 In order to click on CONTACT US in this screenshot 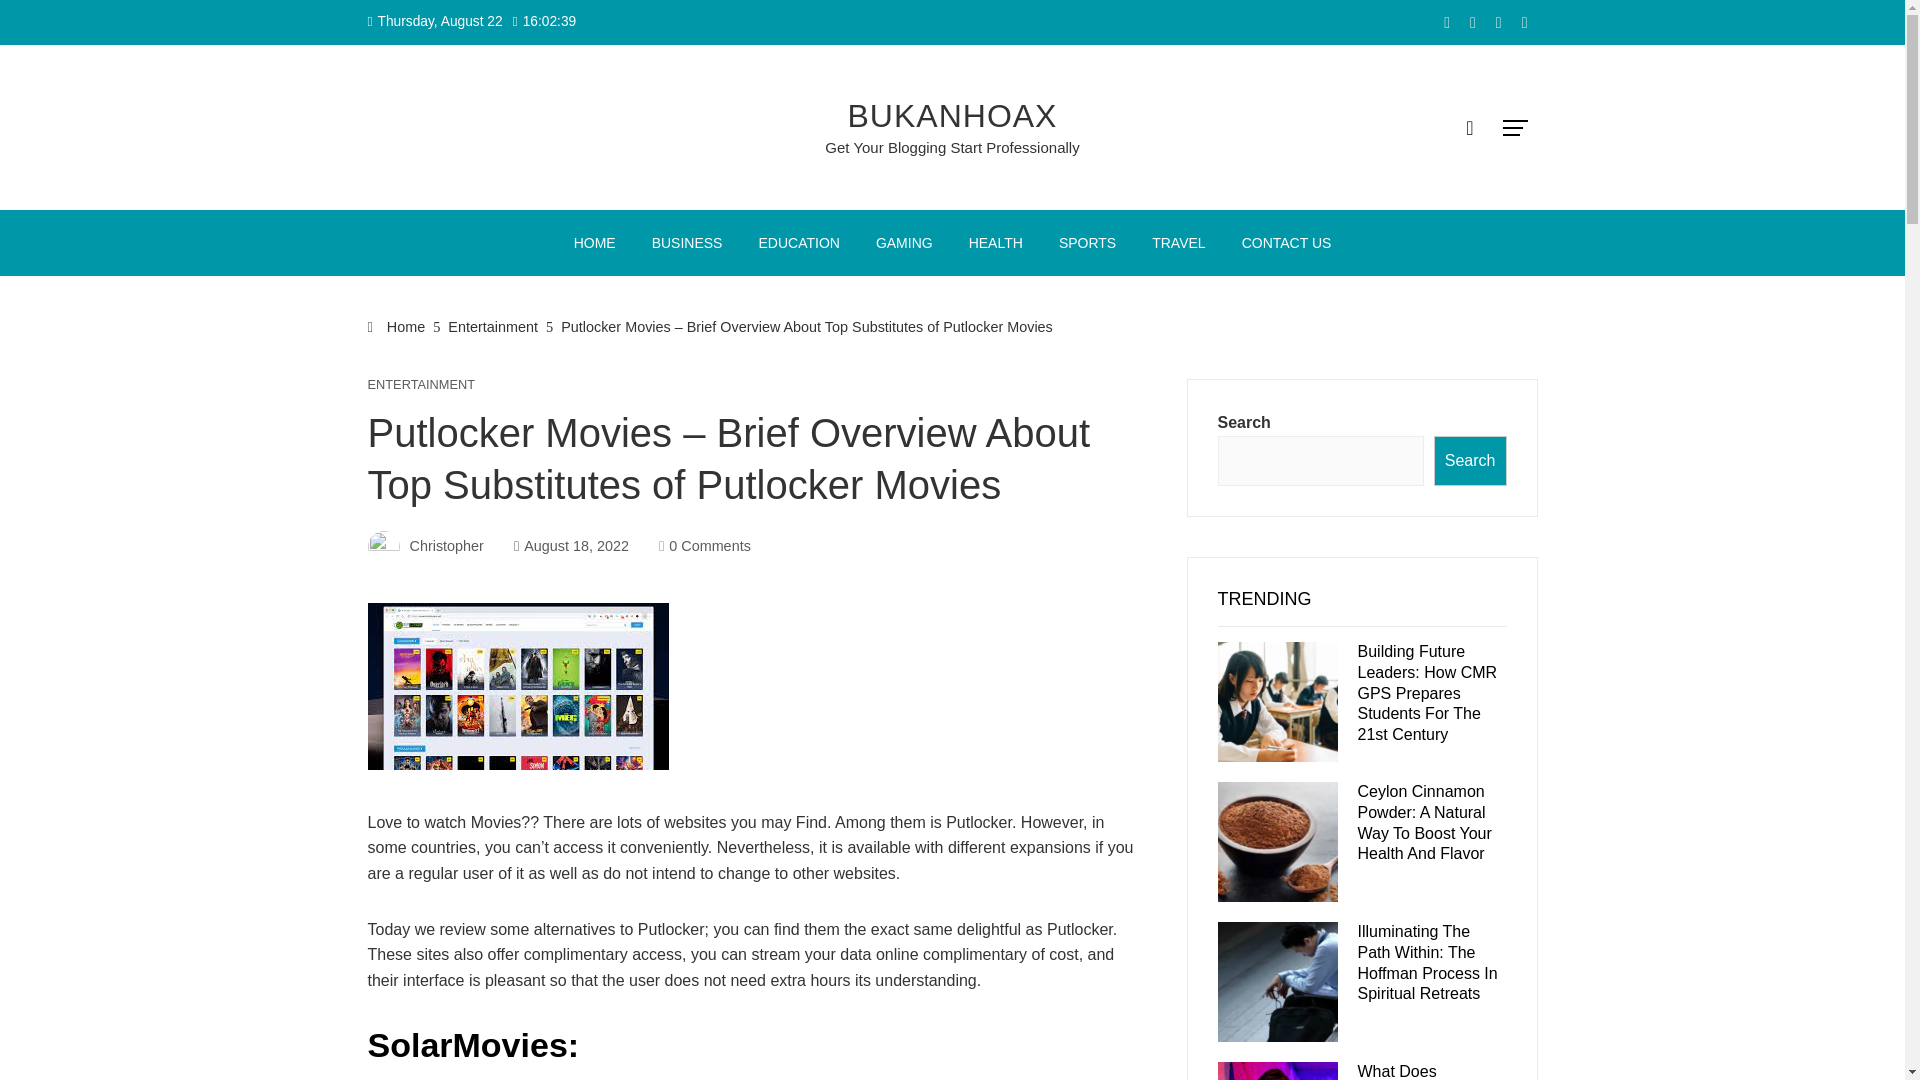, I will do `click(1286, 242)`.